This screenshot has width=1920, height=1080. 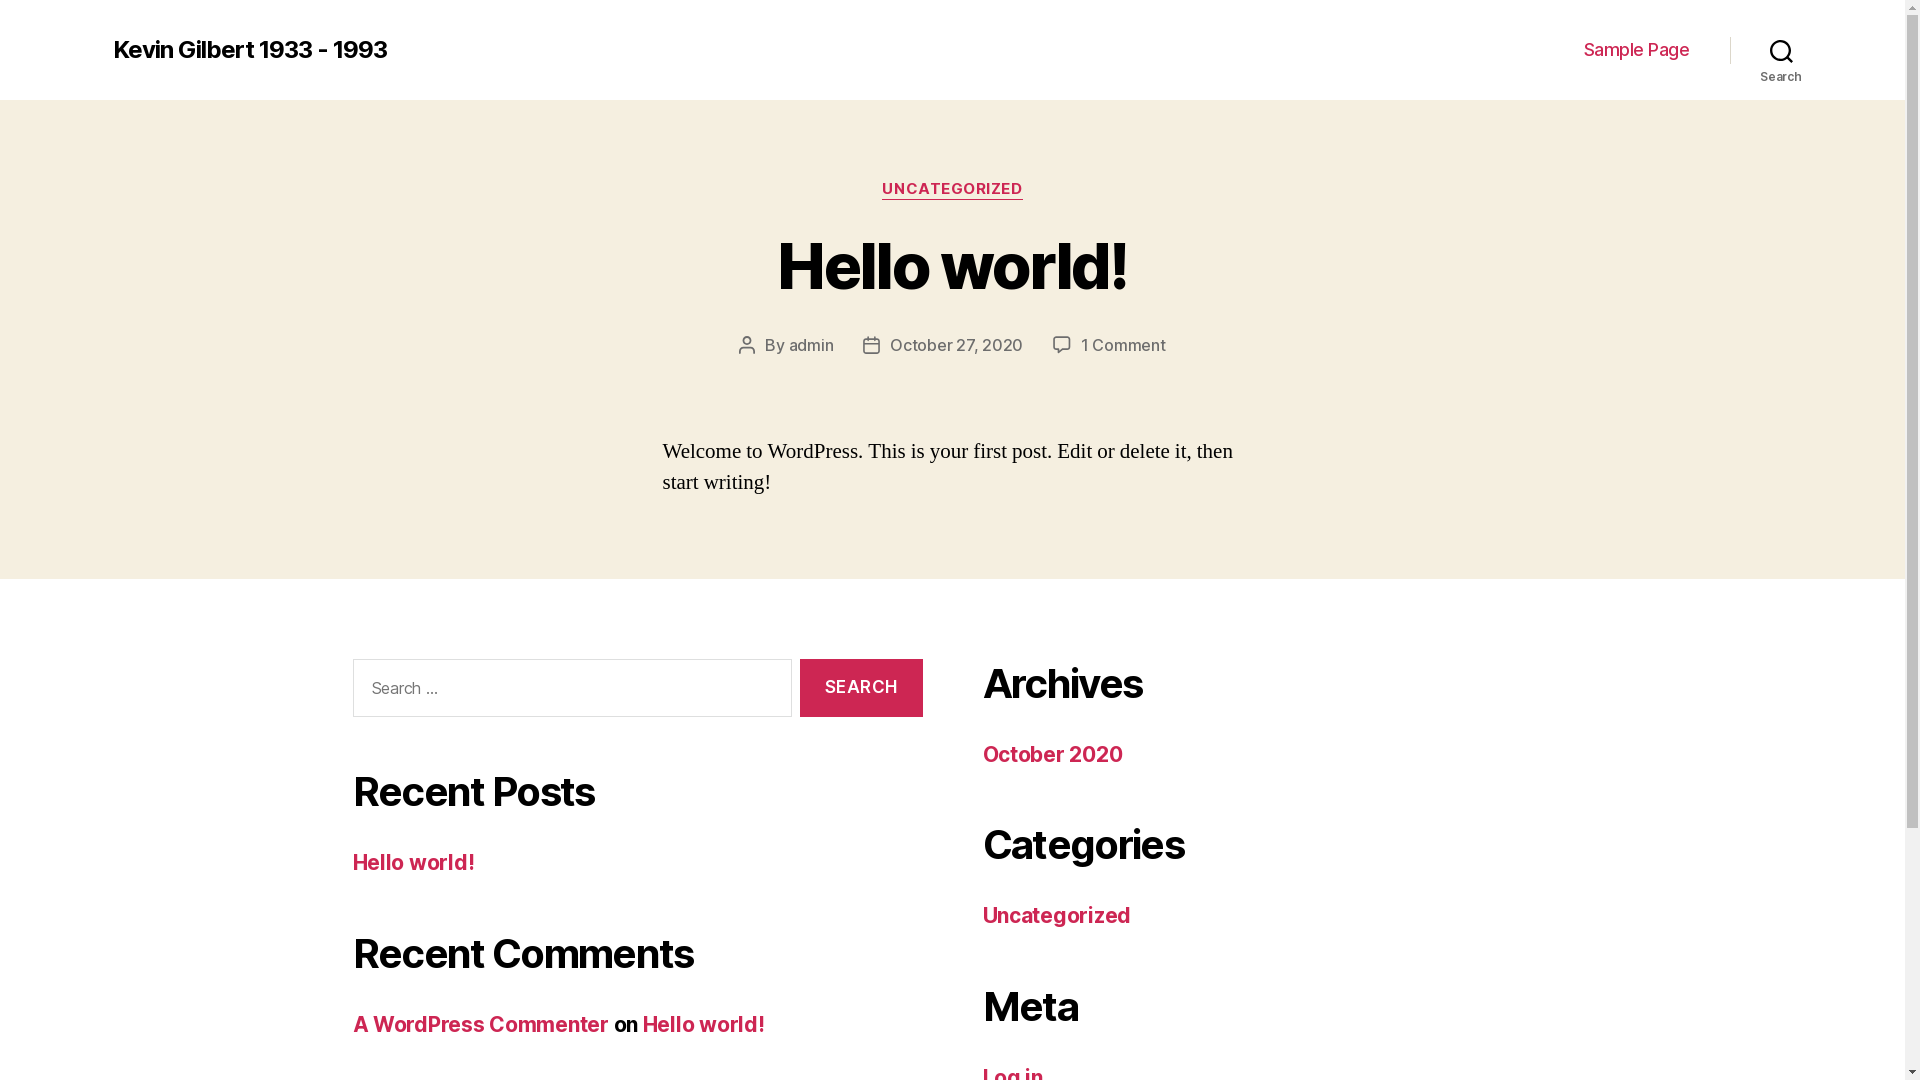 What do you see at coordinates (812, 345) in the screenshot?
I see `admin` at bounding box center [812, 345].